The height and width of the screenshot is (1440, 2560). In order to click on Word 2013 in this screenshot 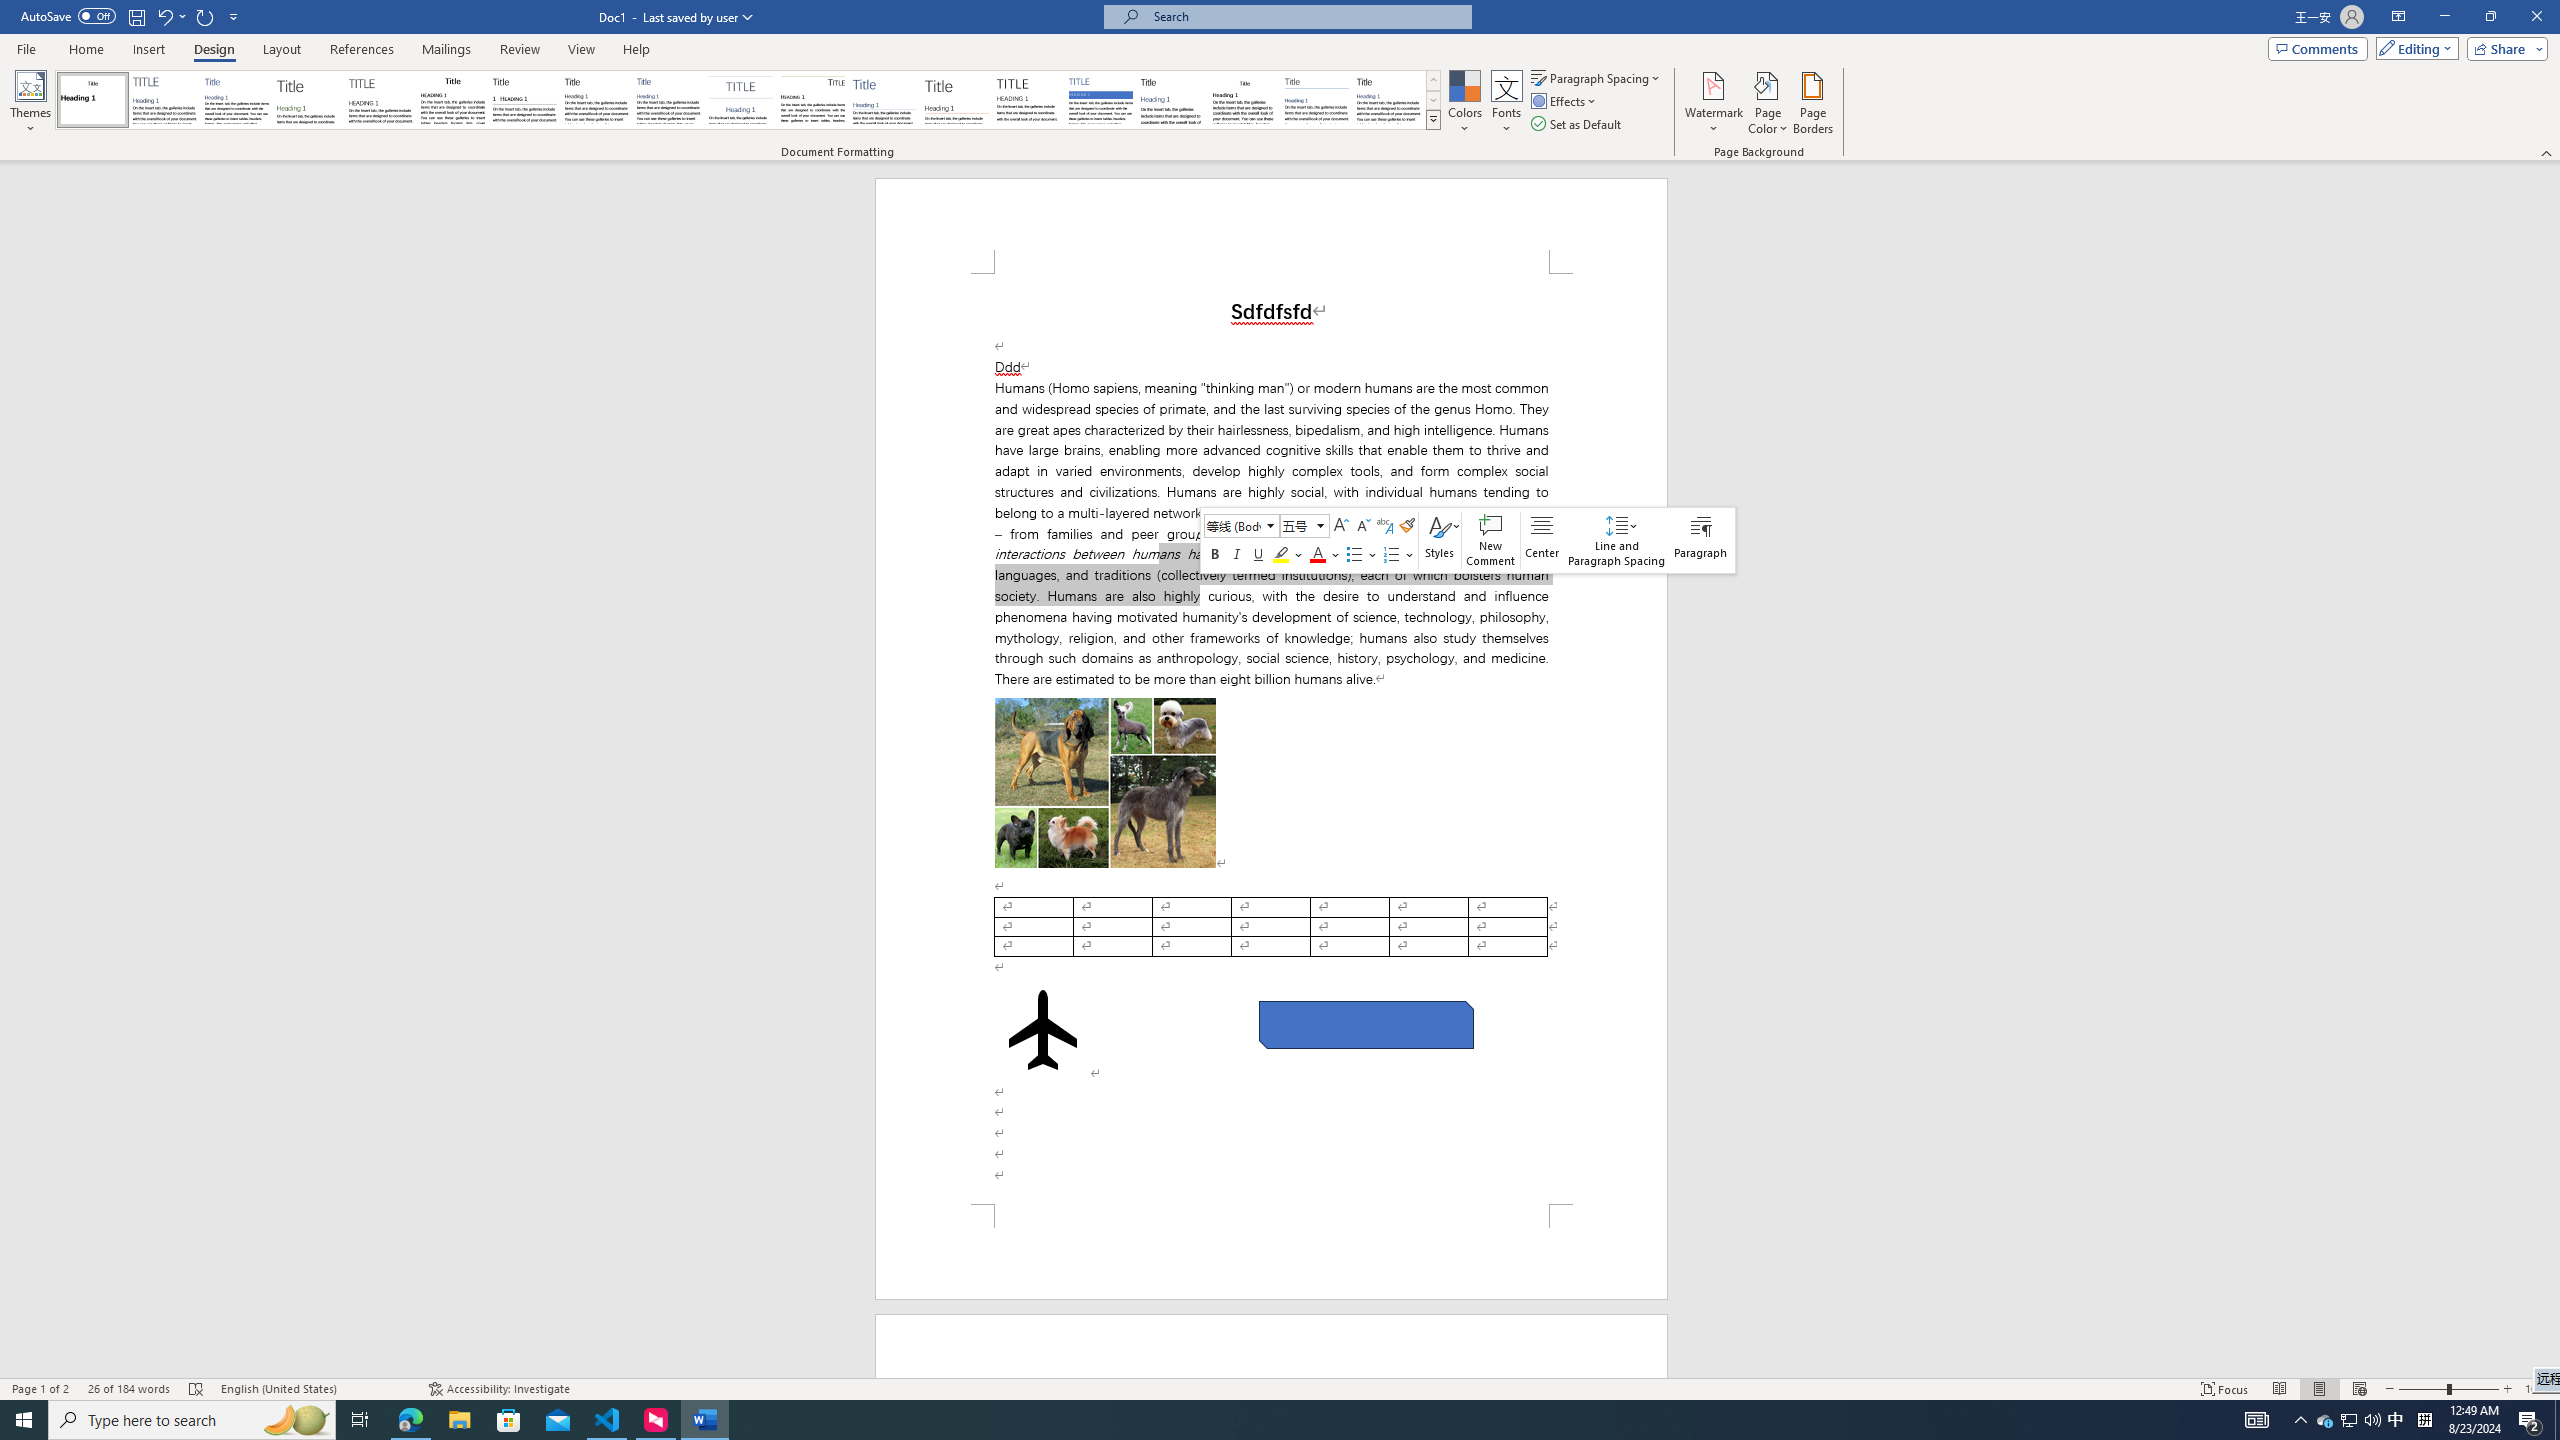, I will do `click(1390, 100)`.